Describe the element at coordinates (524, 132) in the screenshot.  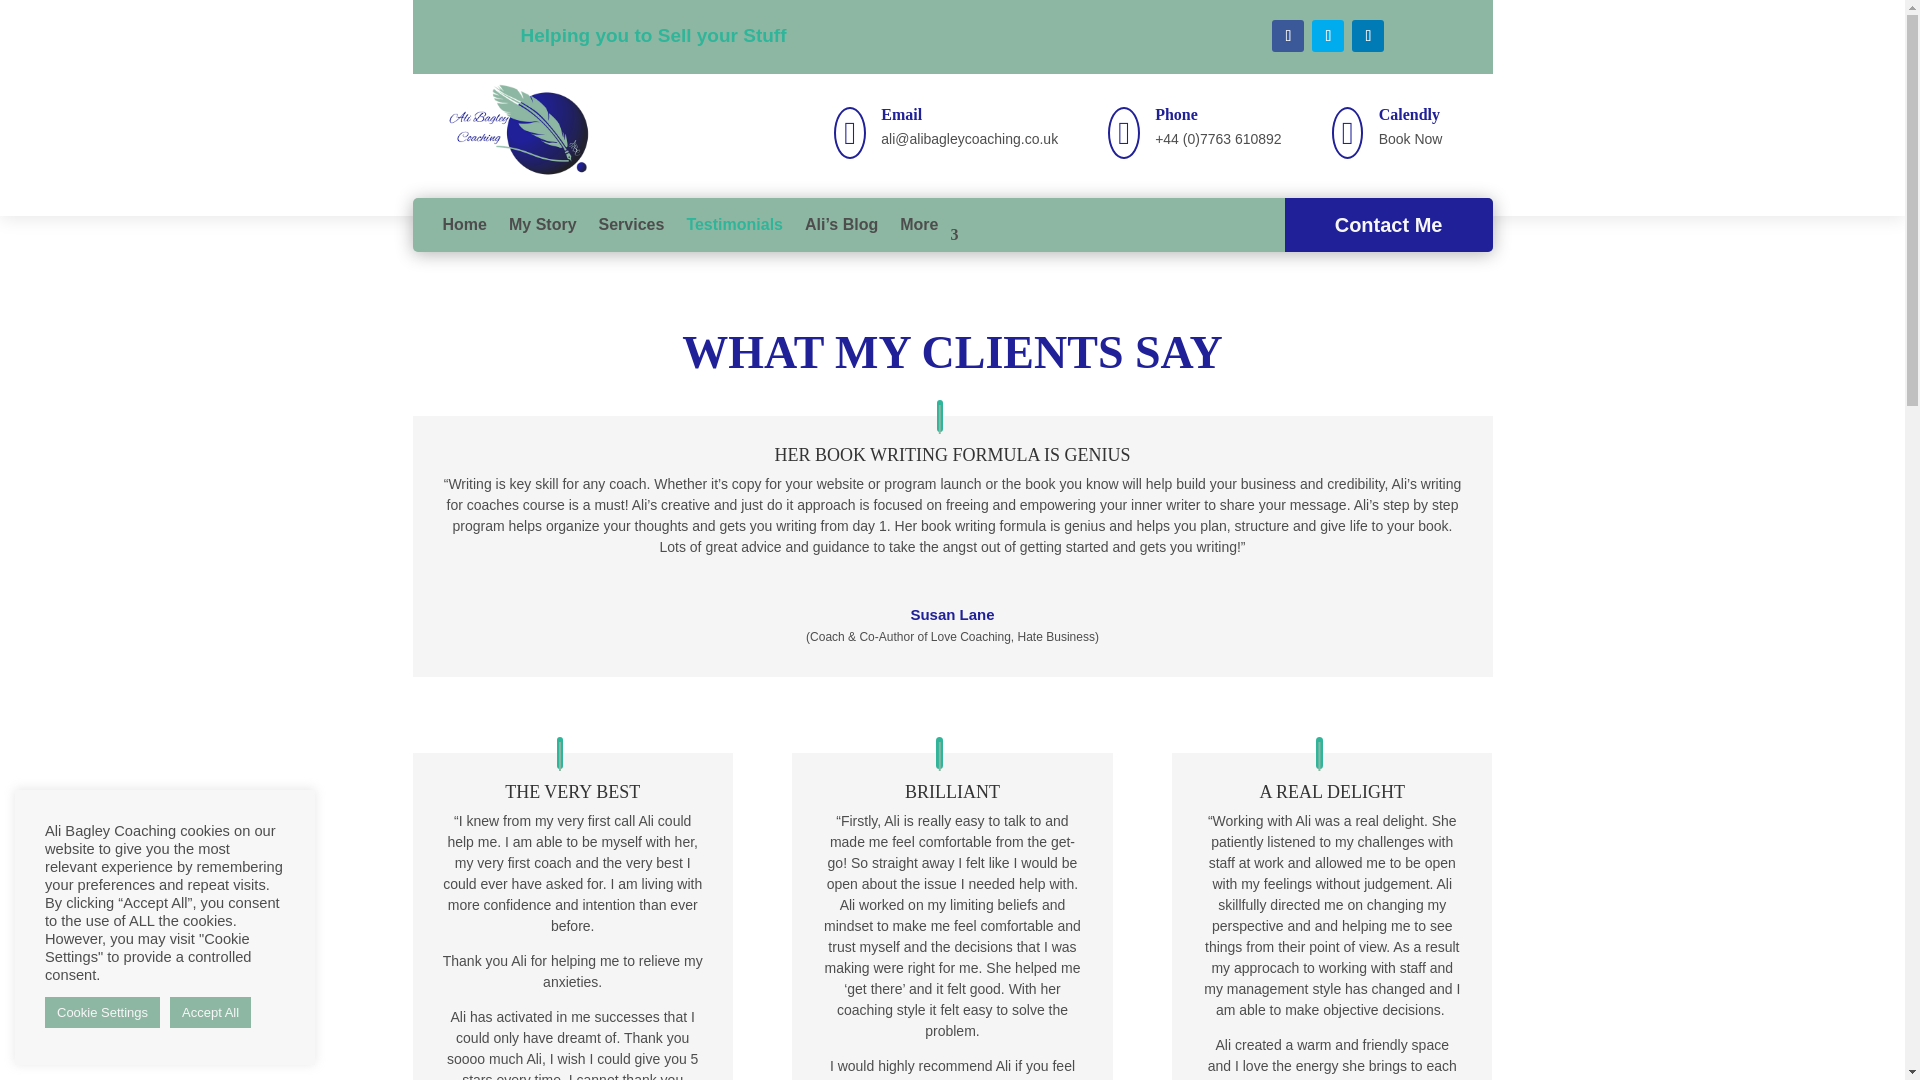
I see `ali-bagly-logo` at that location.